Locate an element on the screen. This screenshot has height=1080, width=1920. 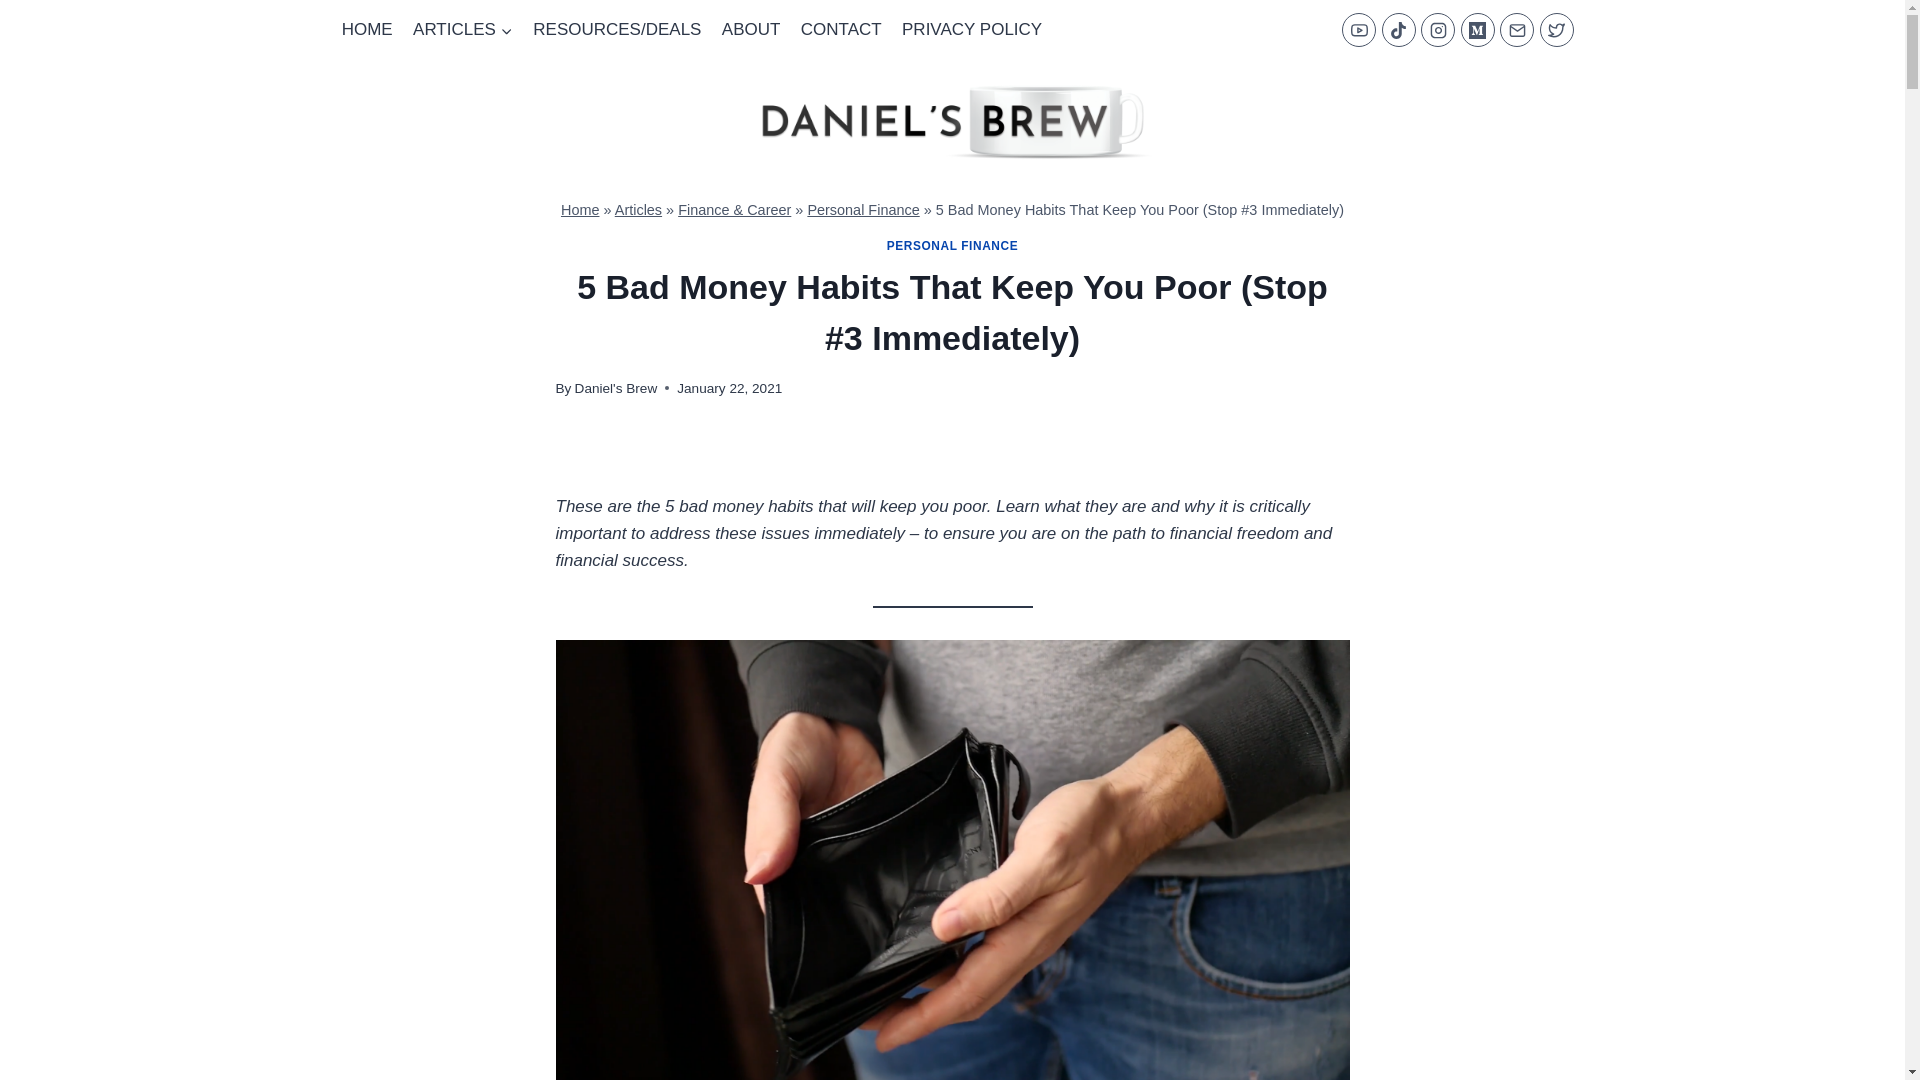
ARTICLES is located at coordinates (462, 30).